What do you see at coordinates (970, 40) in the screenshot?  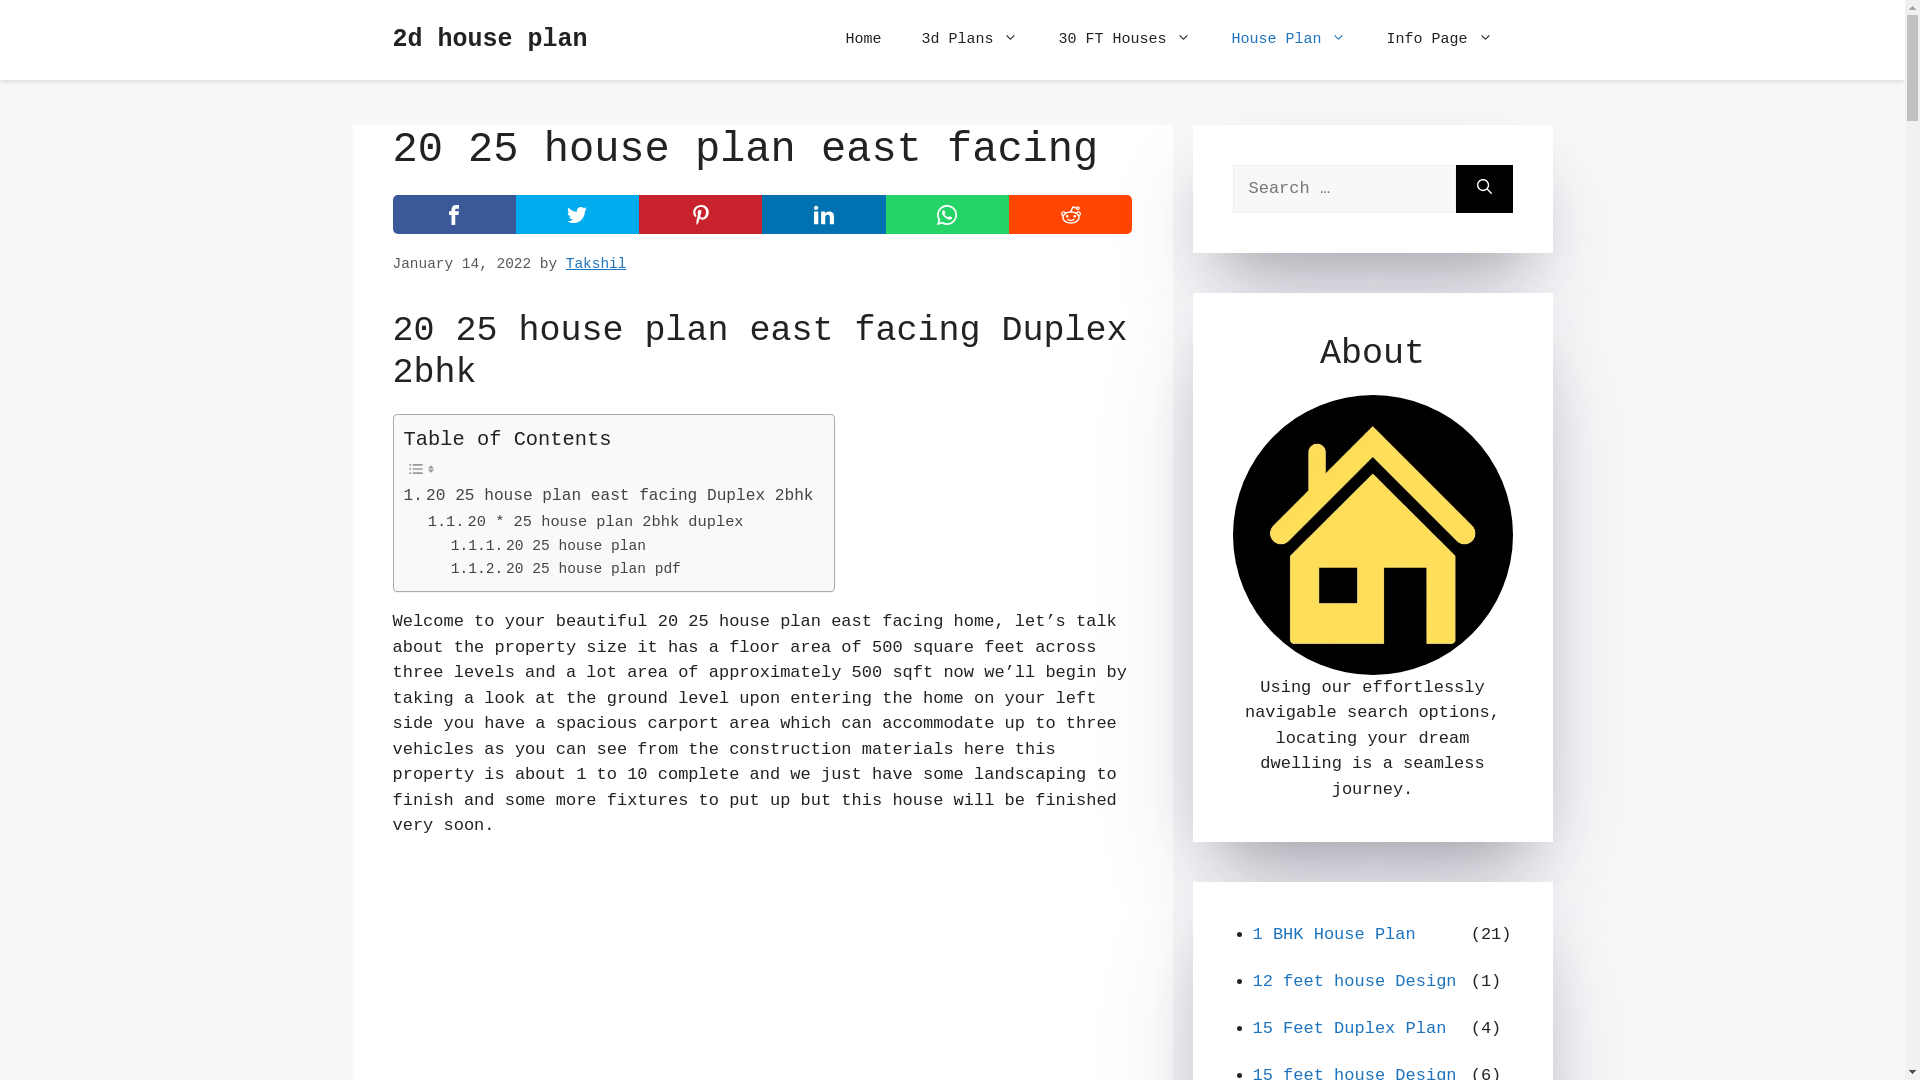 I see `3d Plans` at bounding box center [970, 40].